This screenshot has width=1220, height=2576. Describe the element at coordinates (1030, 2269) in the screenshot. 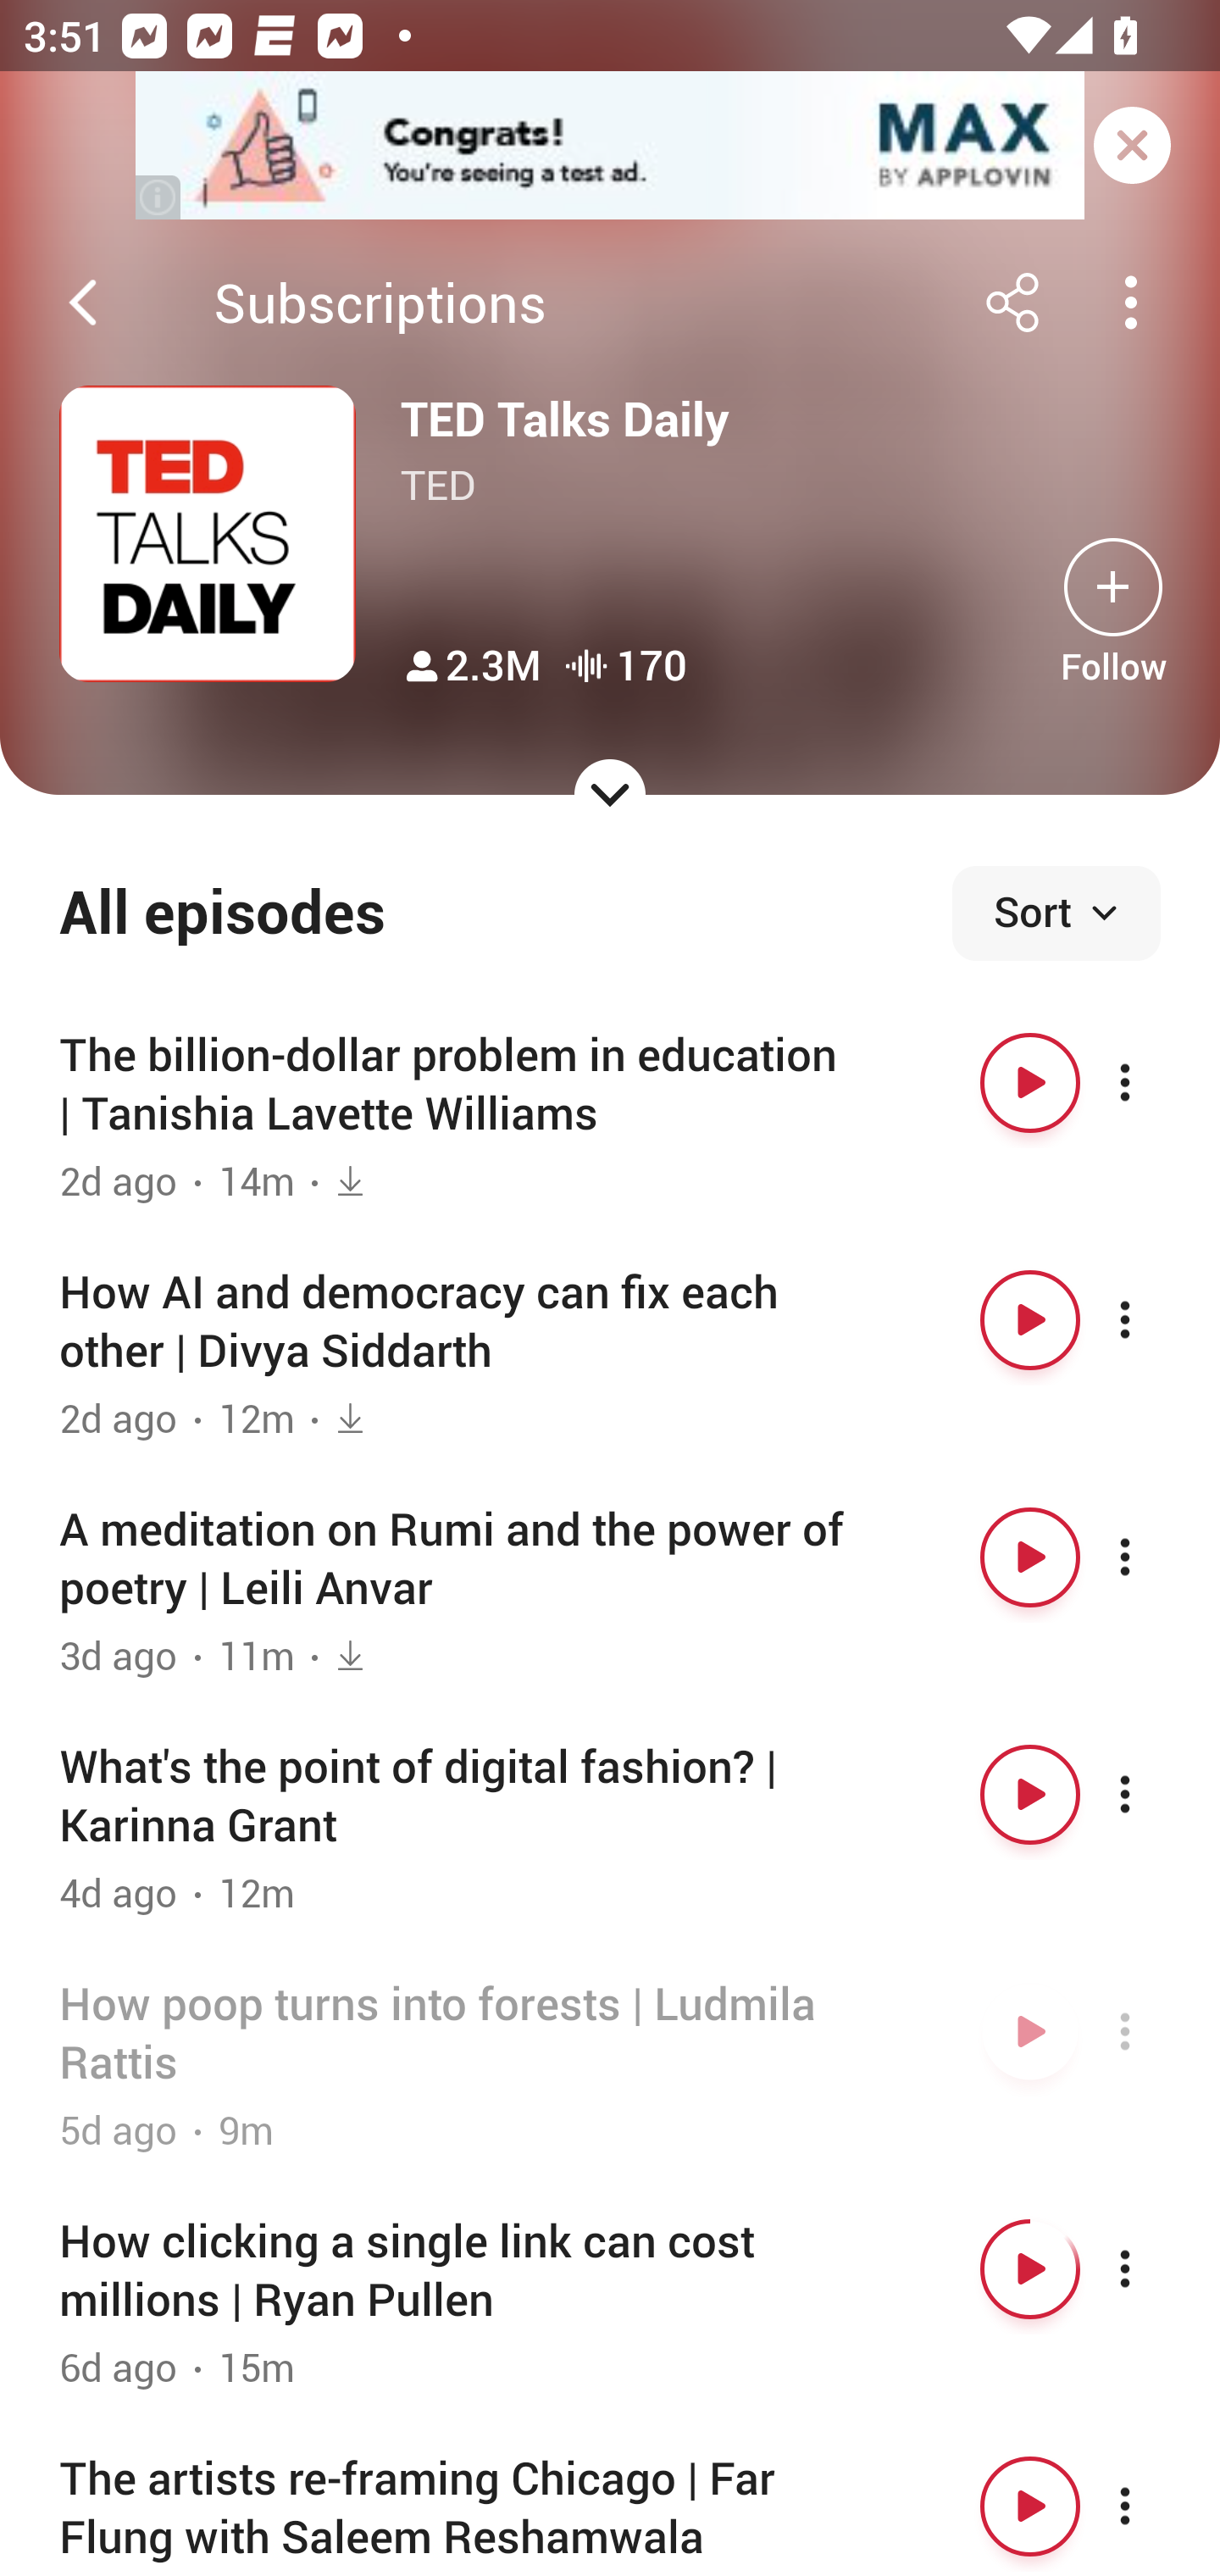

I see `Play button` at that location.